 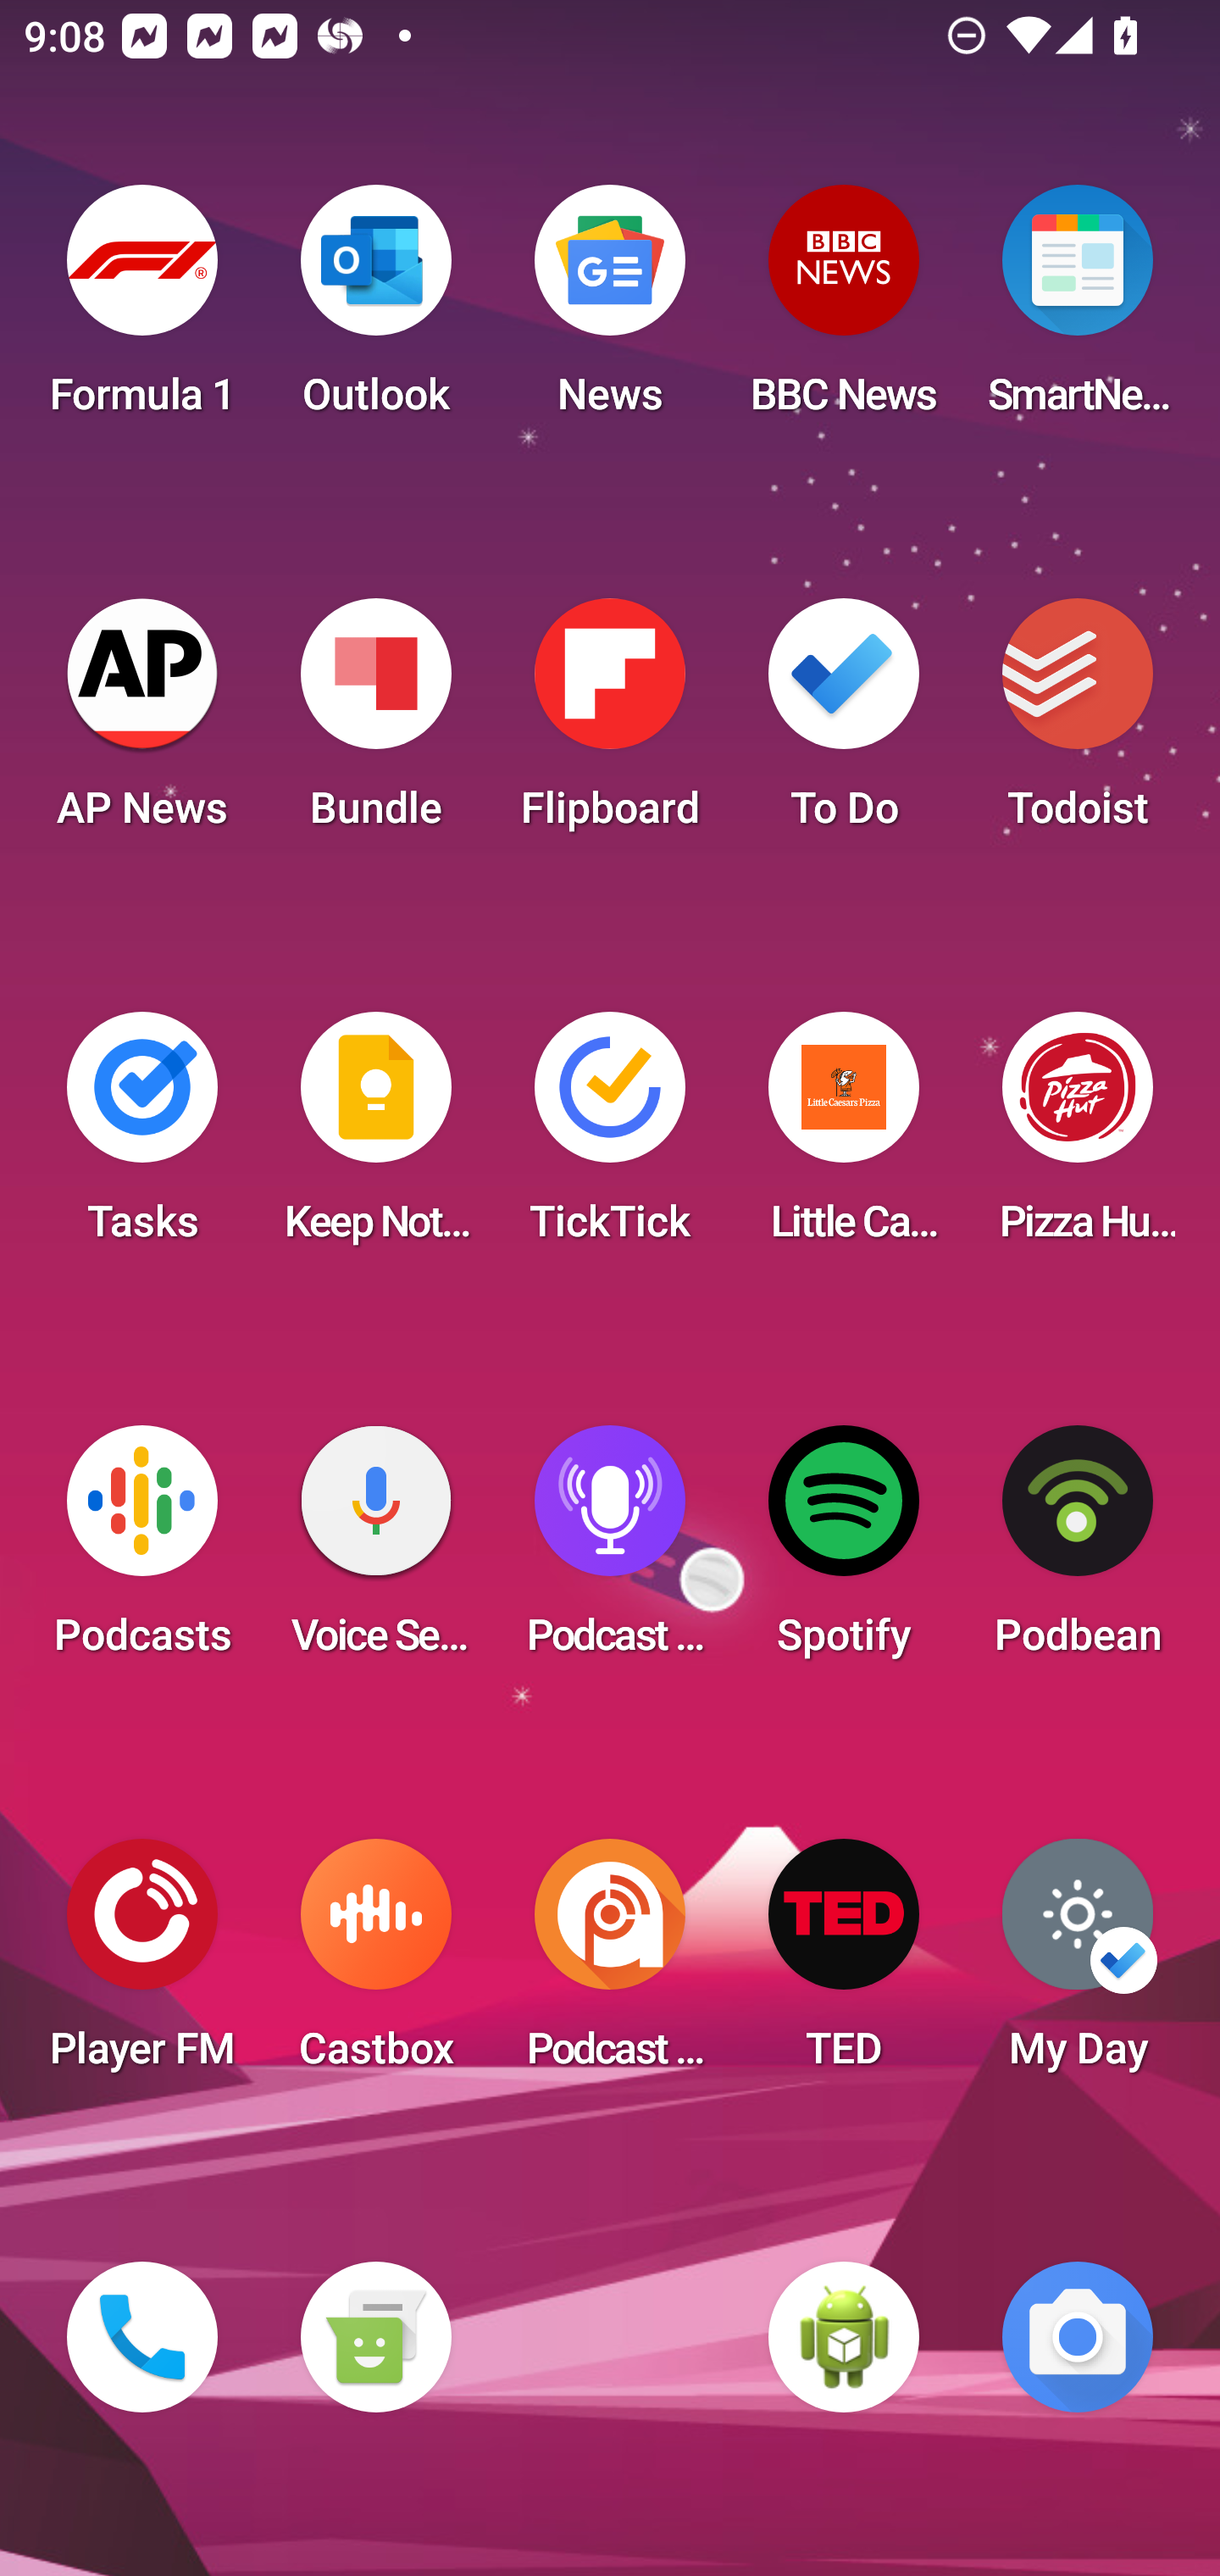 I want to click on Bundle, so click(x=375, y=724).